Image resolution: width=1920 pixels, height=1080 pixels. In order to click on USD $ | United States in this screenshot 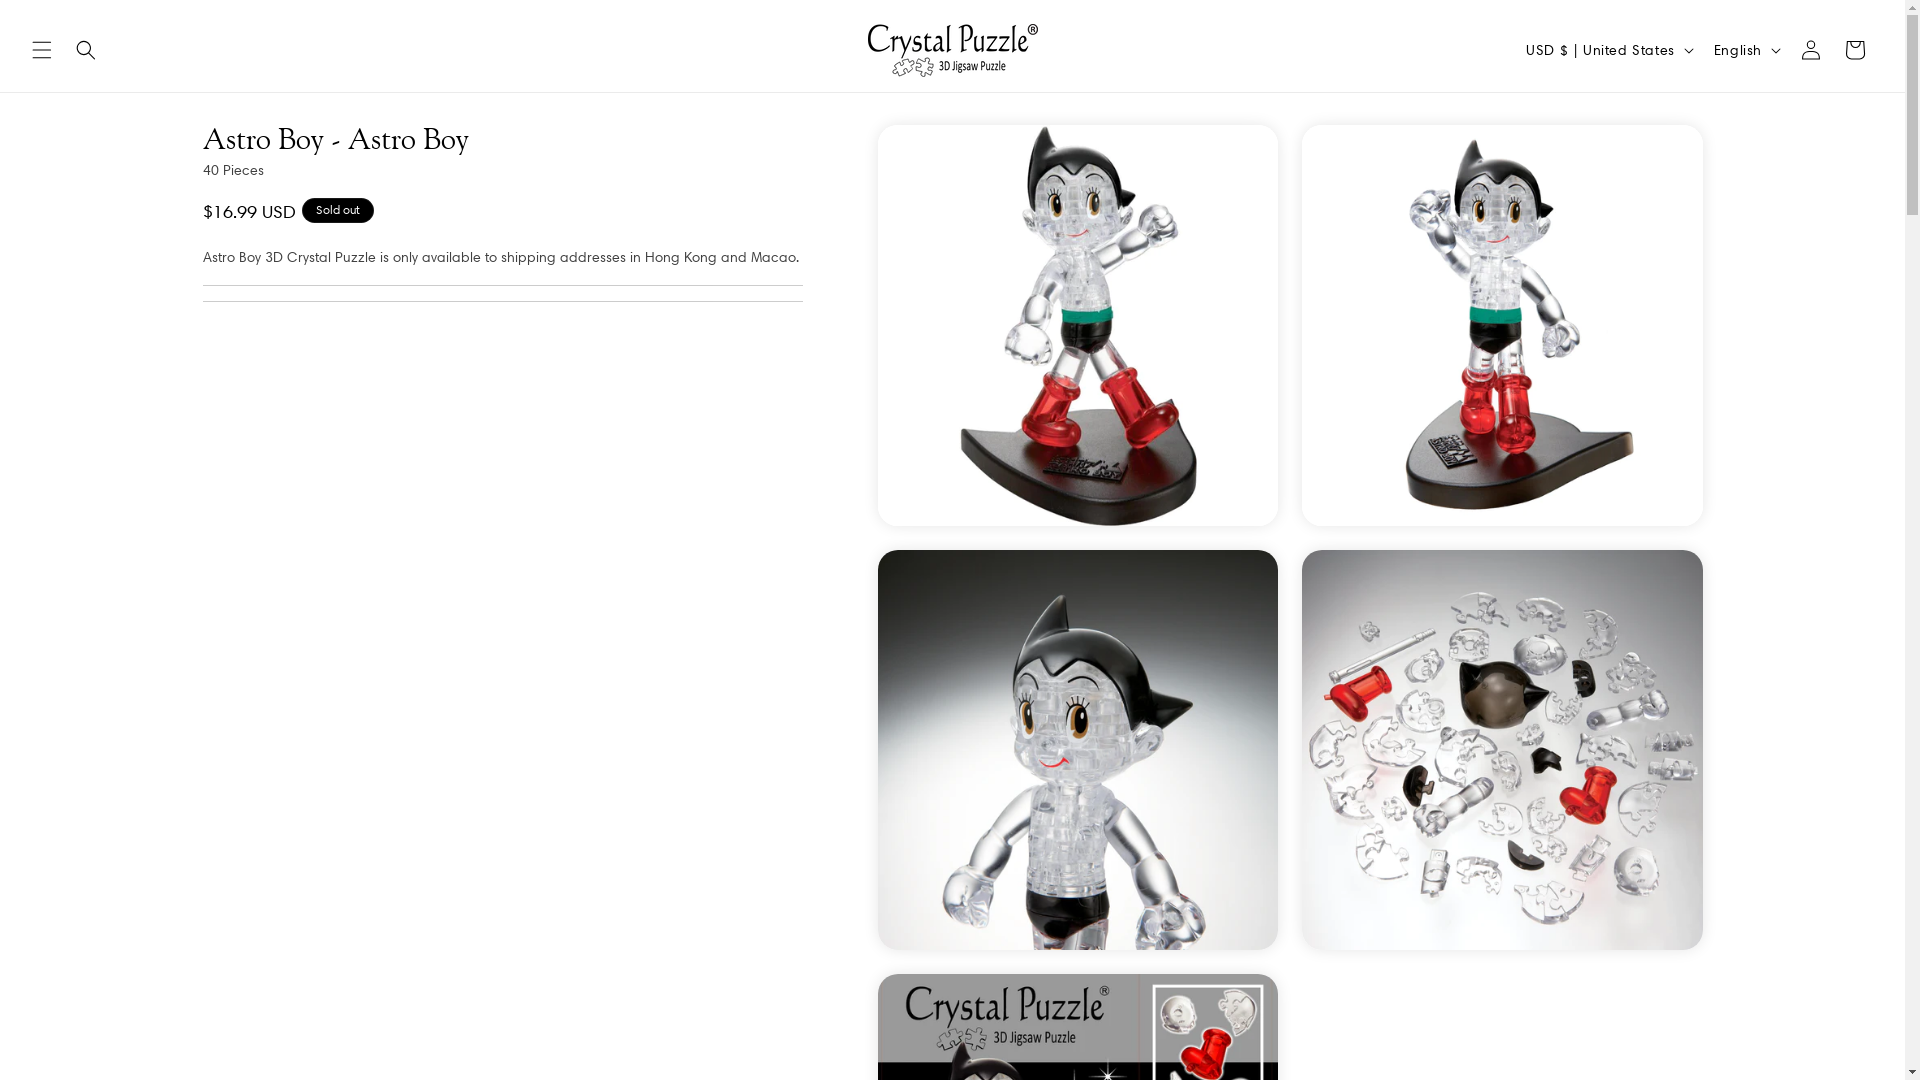, I will do `click(1608, 50)`.